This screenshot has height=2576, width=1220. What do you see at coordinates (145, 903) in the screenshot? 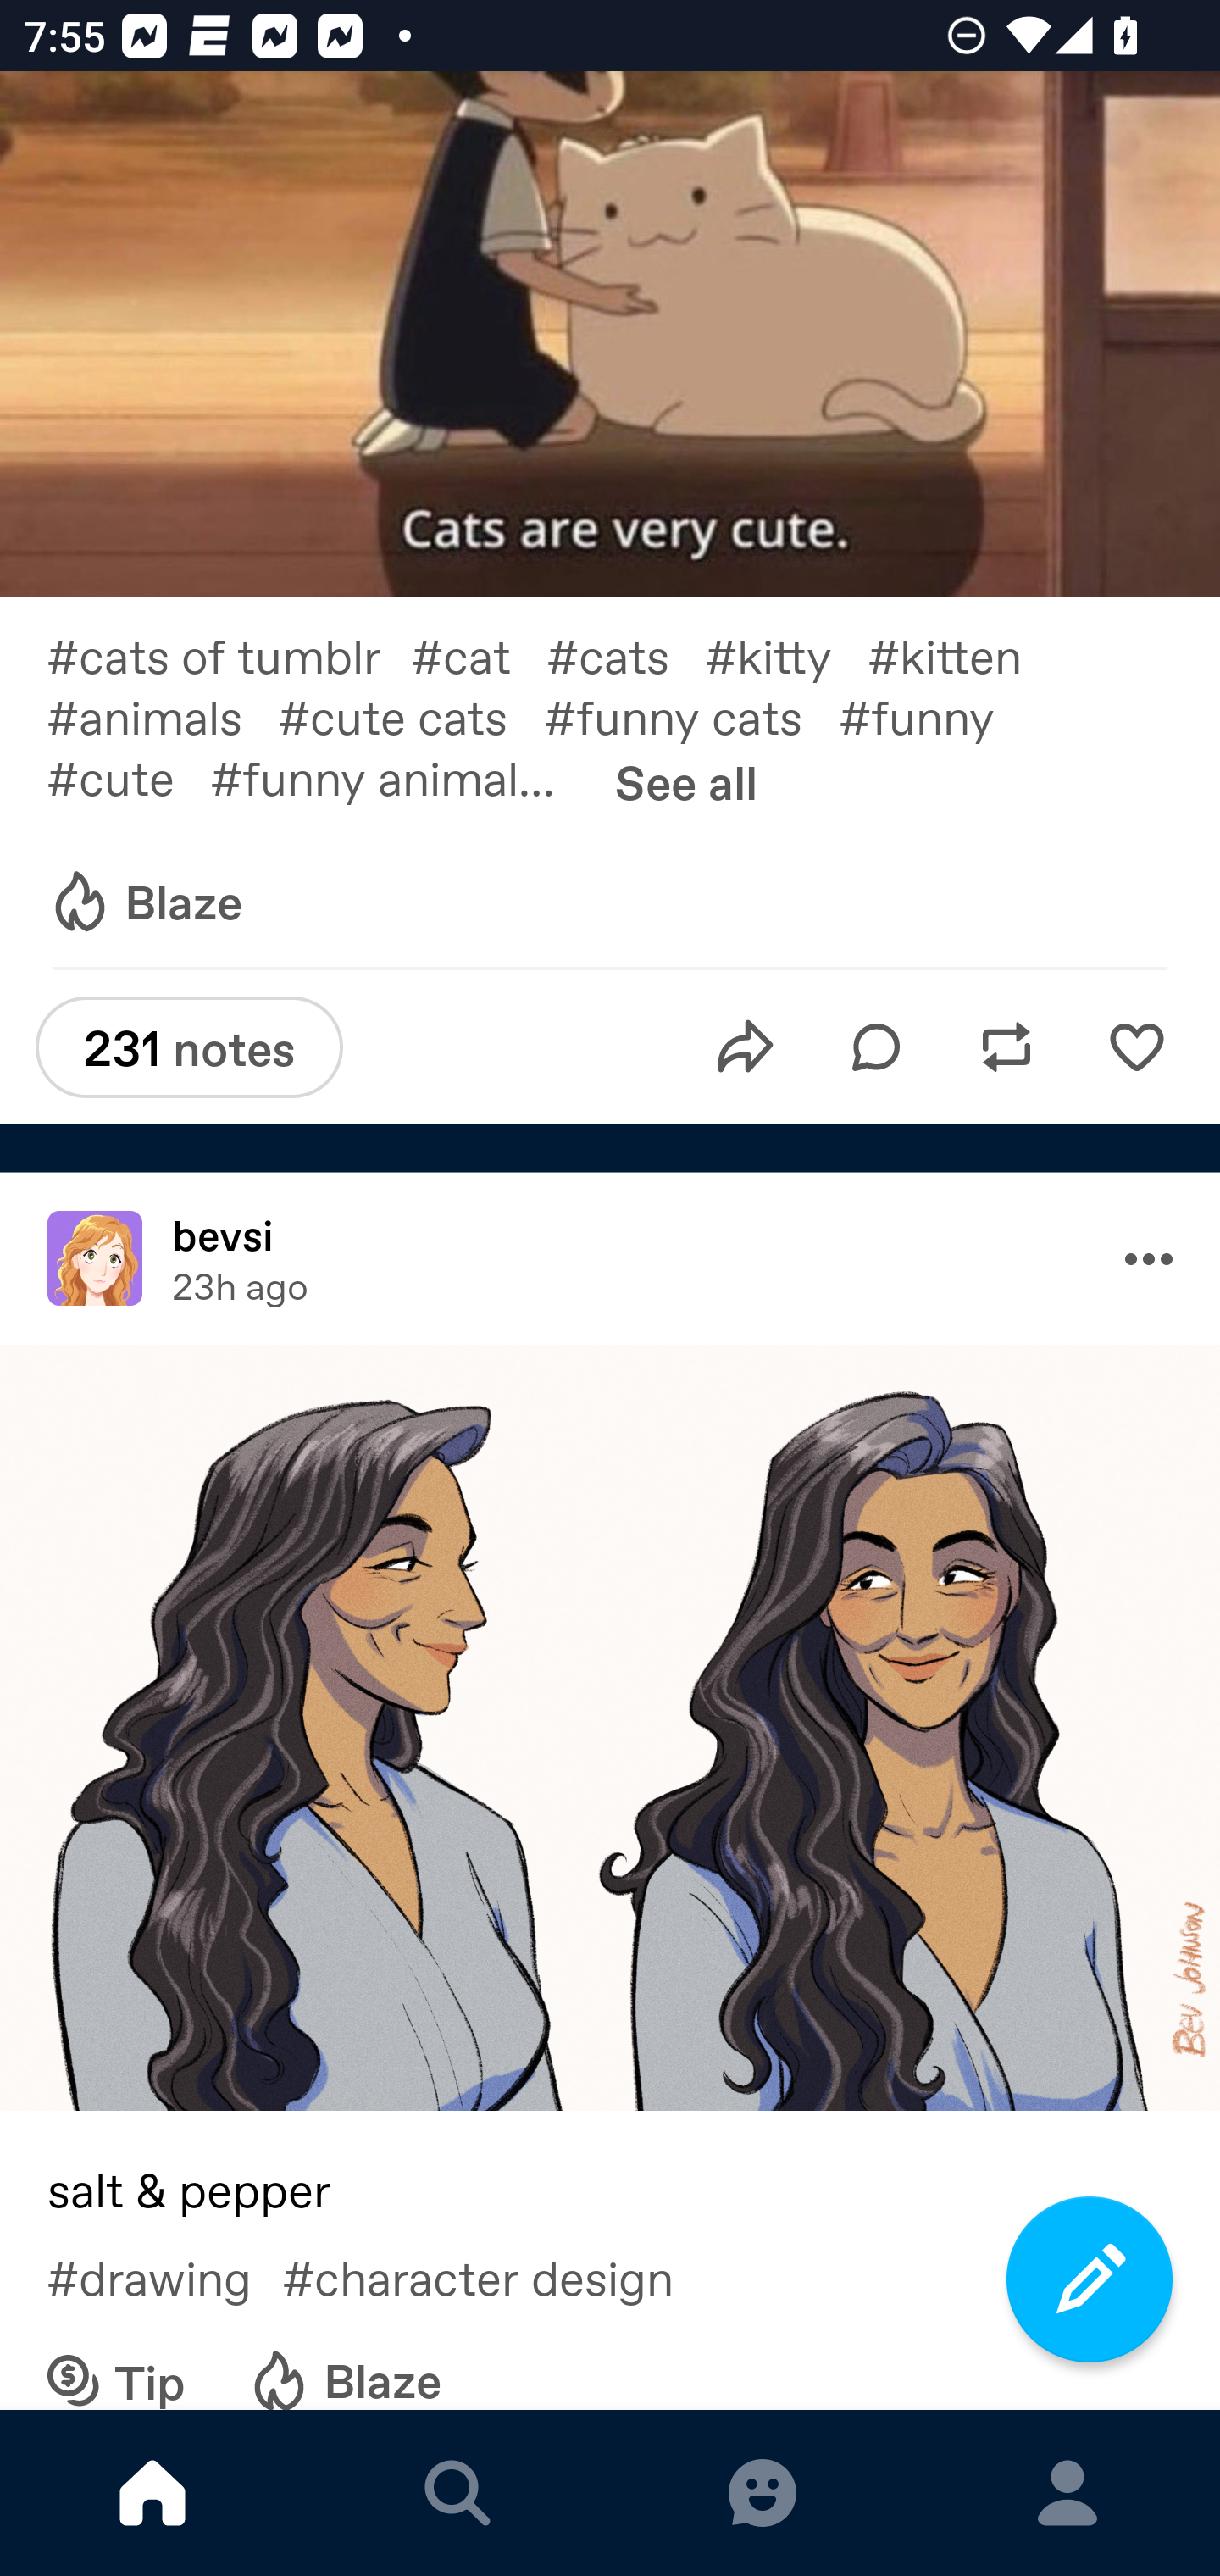
I see `Blaze Blaze Blaze` at bounding box center [145, 903].